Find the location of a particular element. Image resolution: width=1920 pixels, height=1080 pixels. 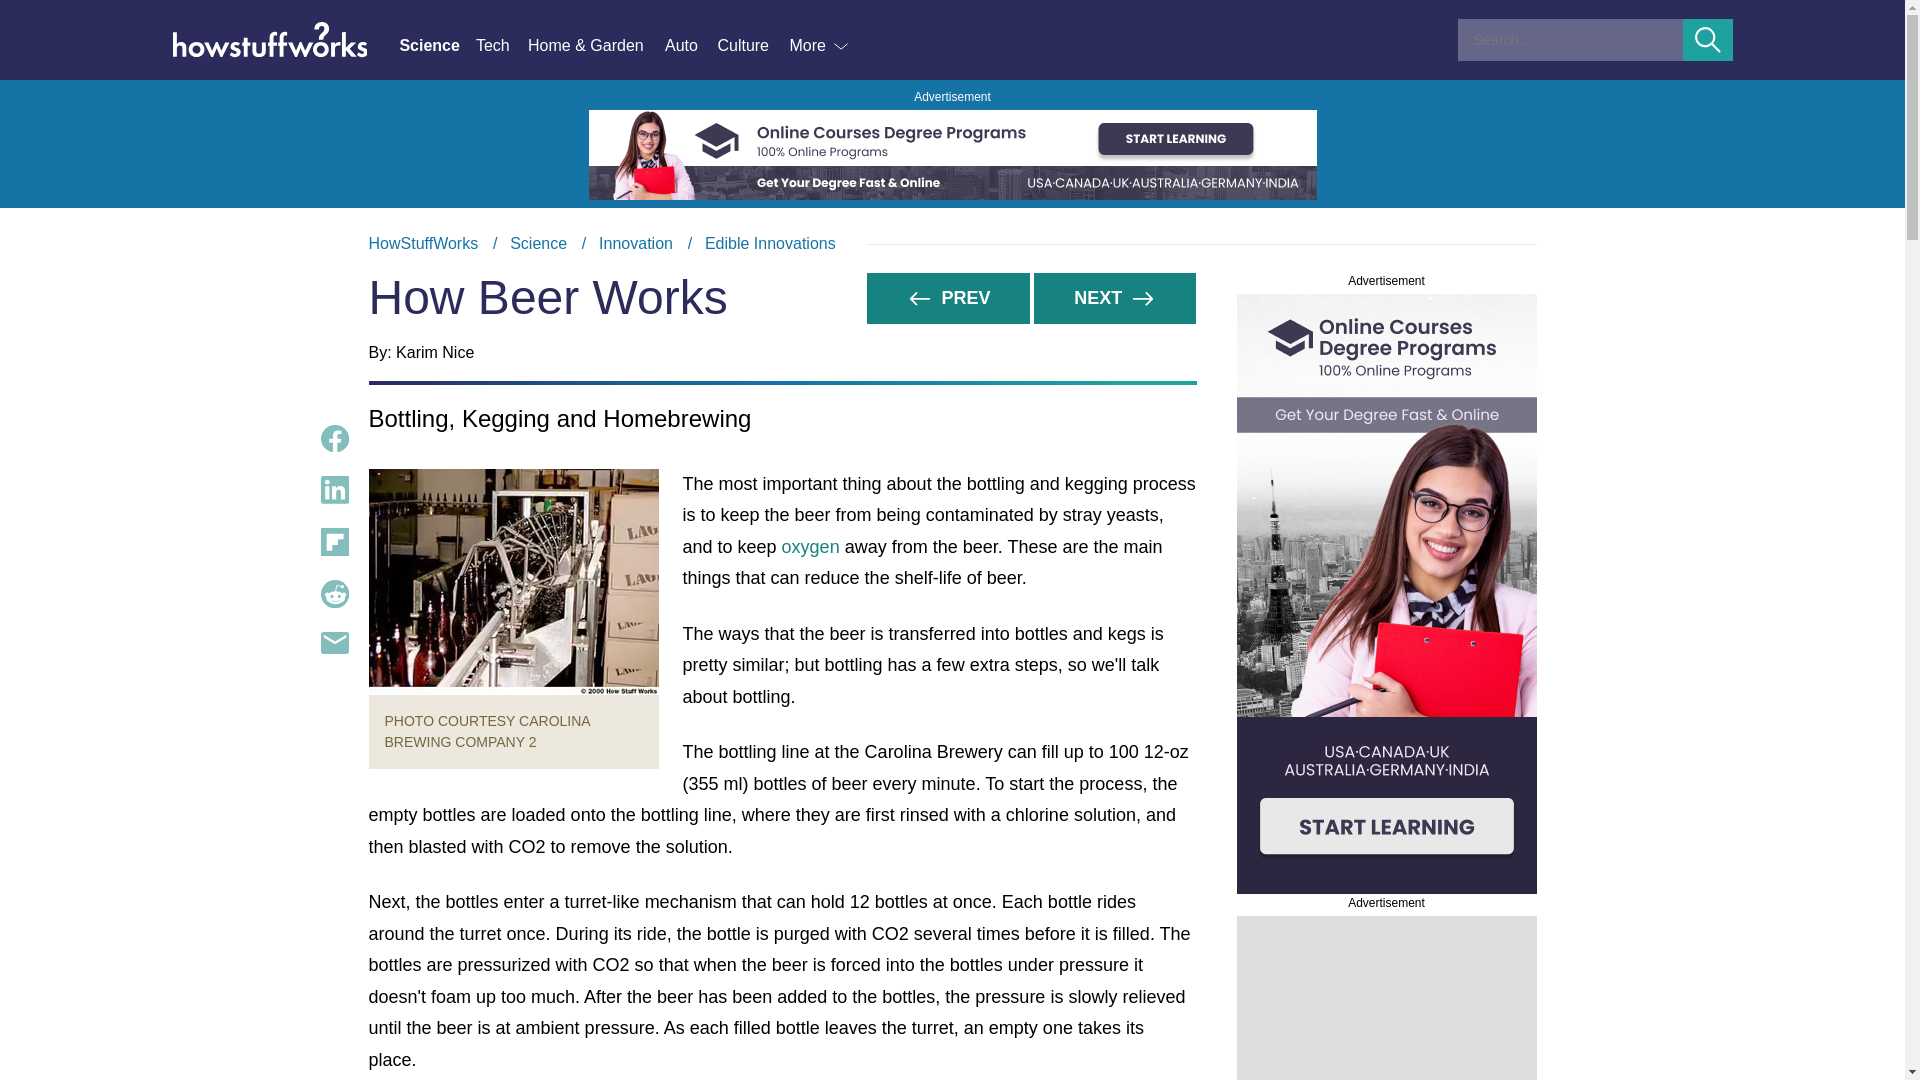

HowStuffWorks is located at coordinates (423, 243).